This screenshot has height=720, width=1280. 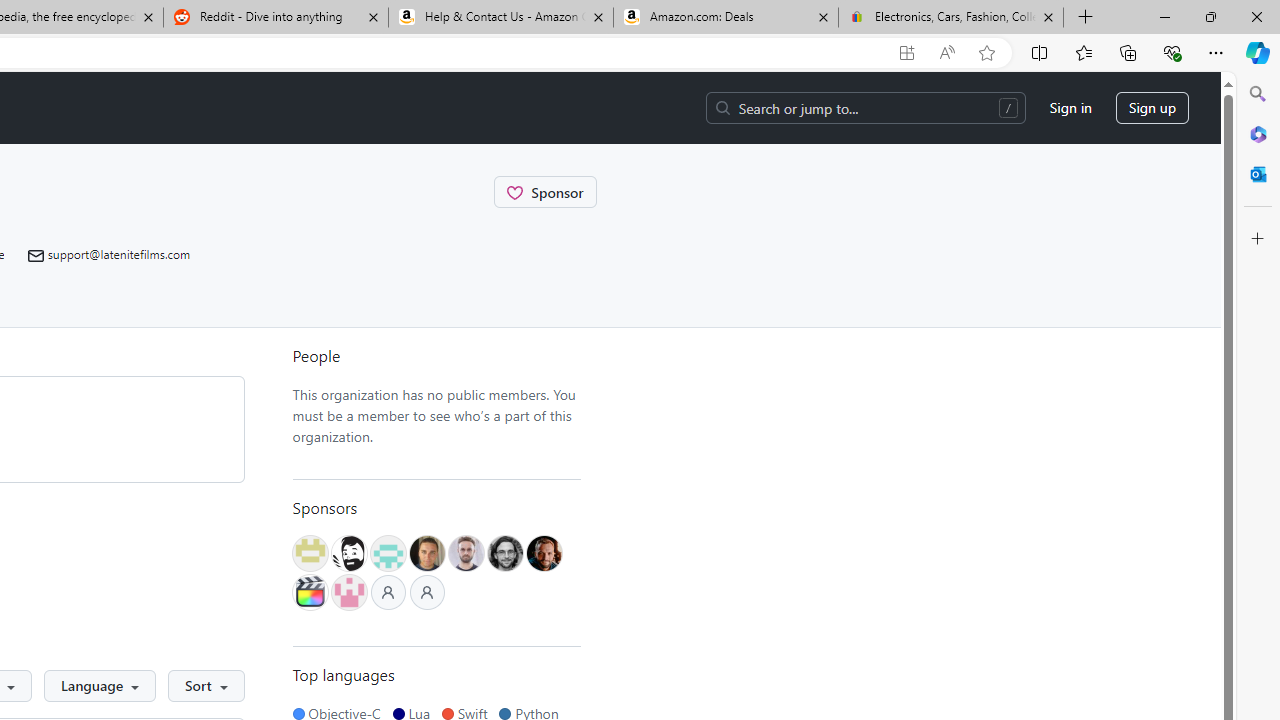 I want to click on Private Sponsor, so click(x=427, y=592).